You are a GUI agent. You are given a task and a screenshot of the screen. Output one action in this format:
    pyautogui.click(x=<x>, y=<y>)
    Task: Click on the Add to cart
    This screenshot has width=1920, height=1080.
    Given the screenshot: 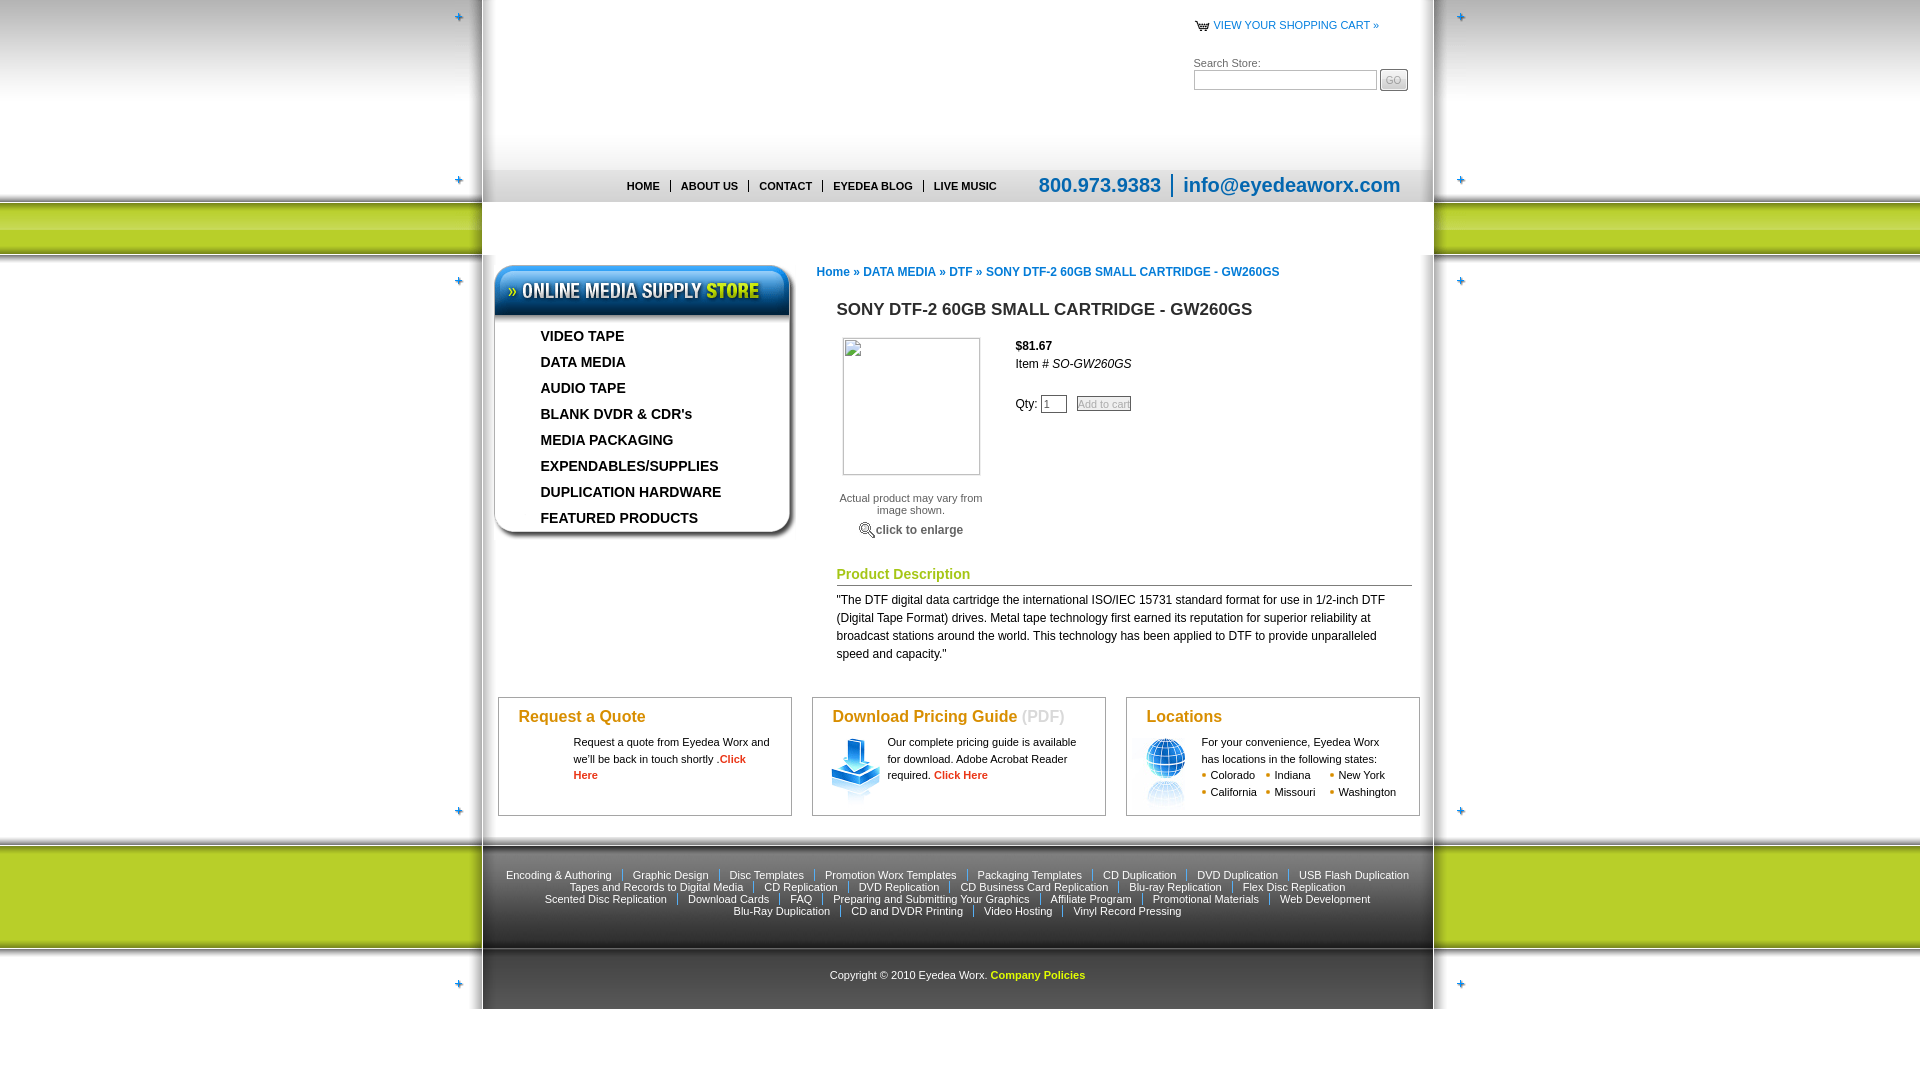 What is the action you would take?
    pyautogui.click(x=1104, y=404)
    